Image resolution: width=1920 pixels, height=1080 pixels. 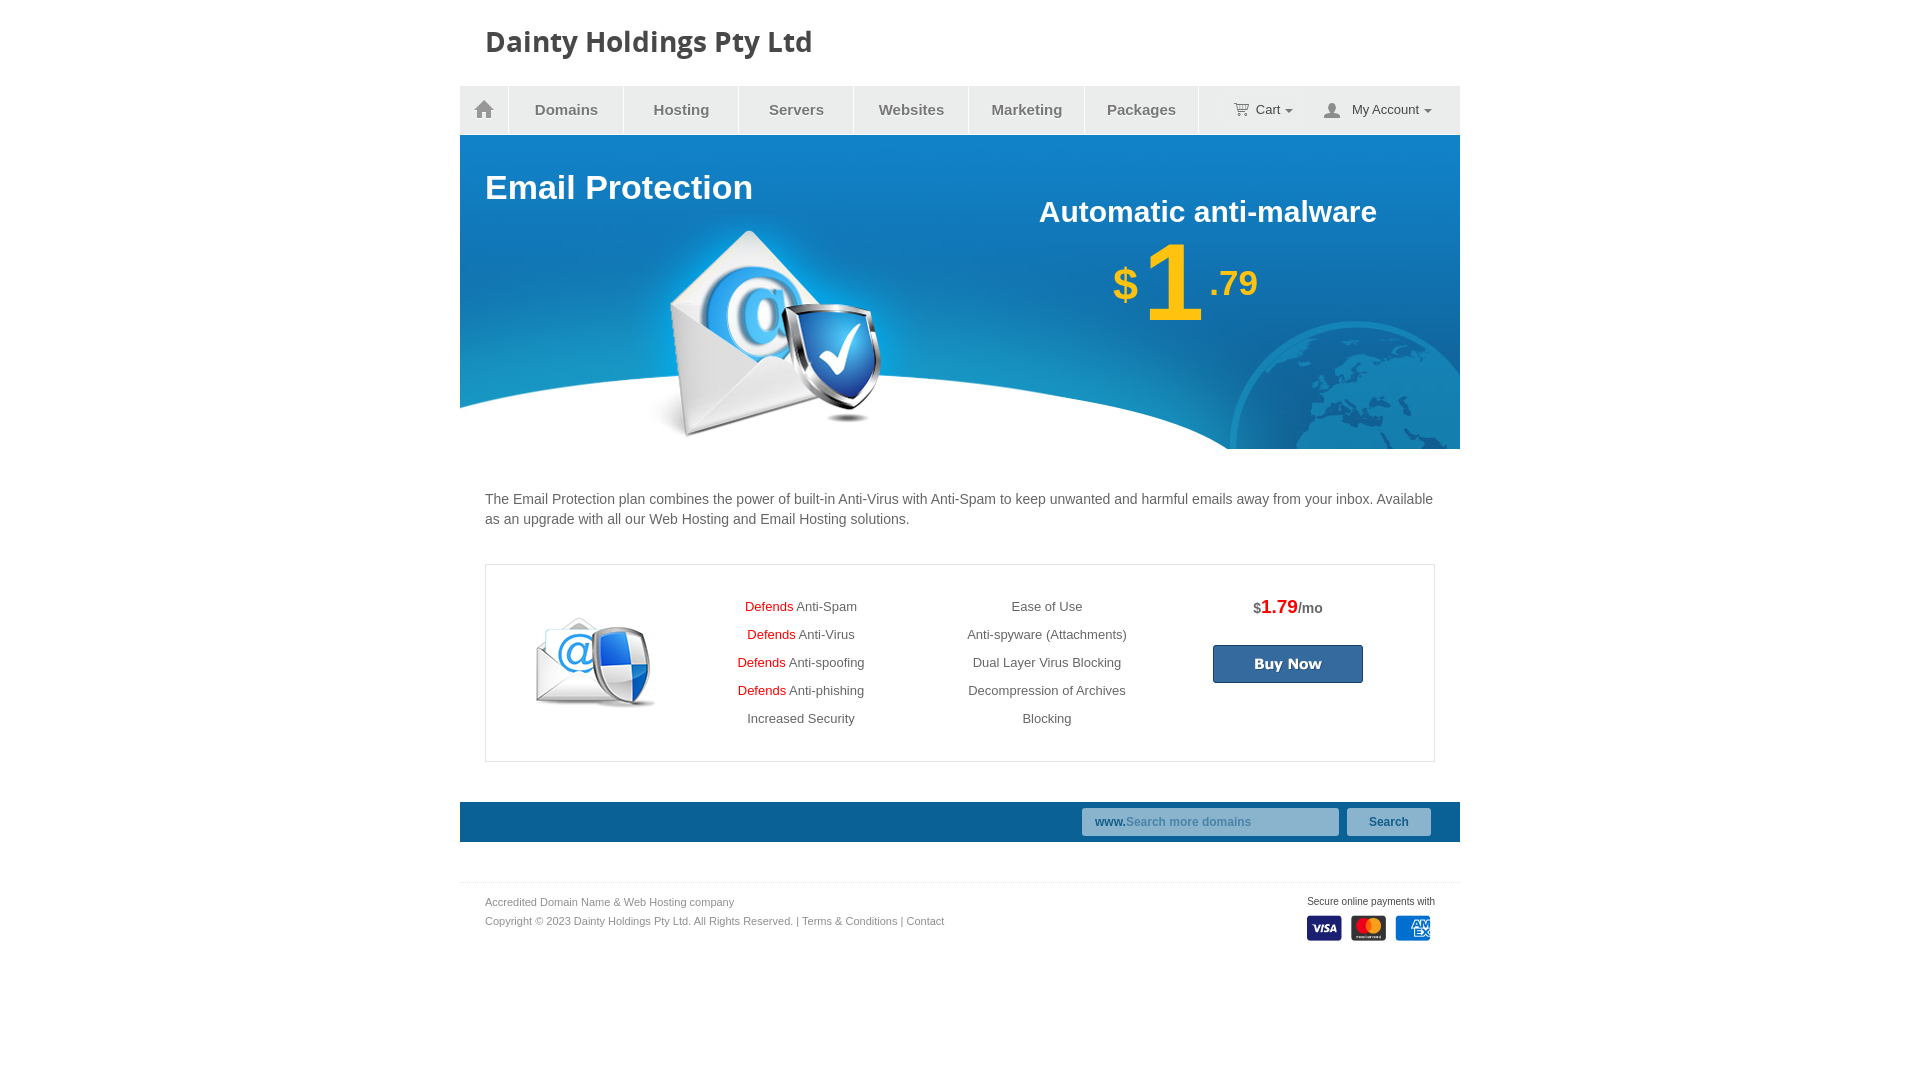 What do you see at coordinates (567, 110) in the screenshot?
I see `Domains` at bounding box center [567, 110].